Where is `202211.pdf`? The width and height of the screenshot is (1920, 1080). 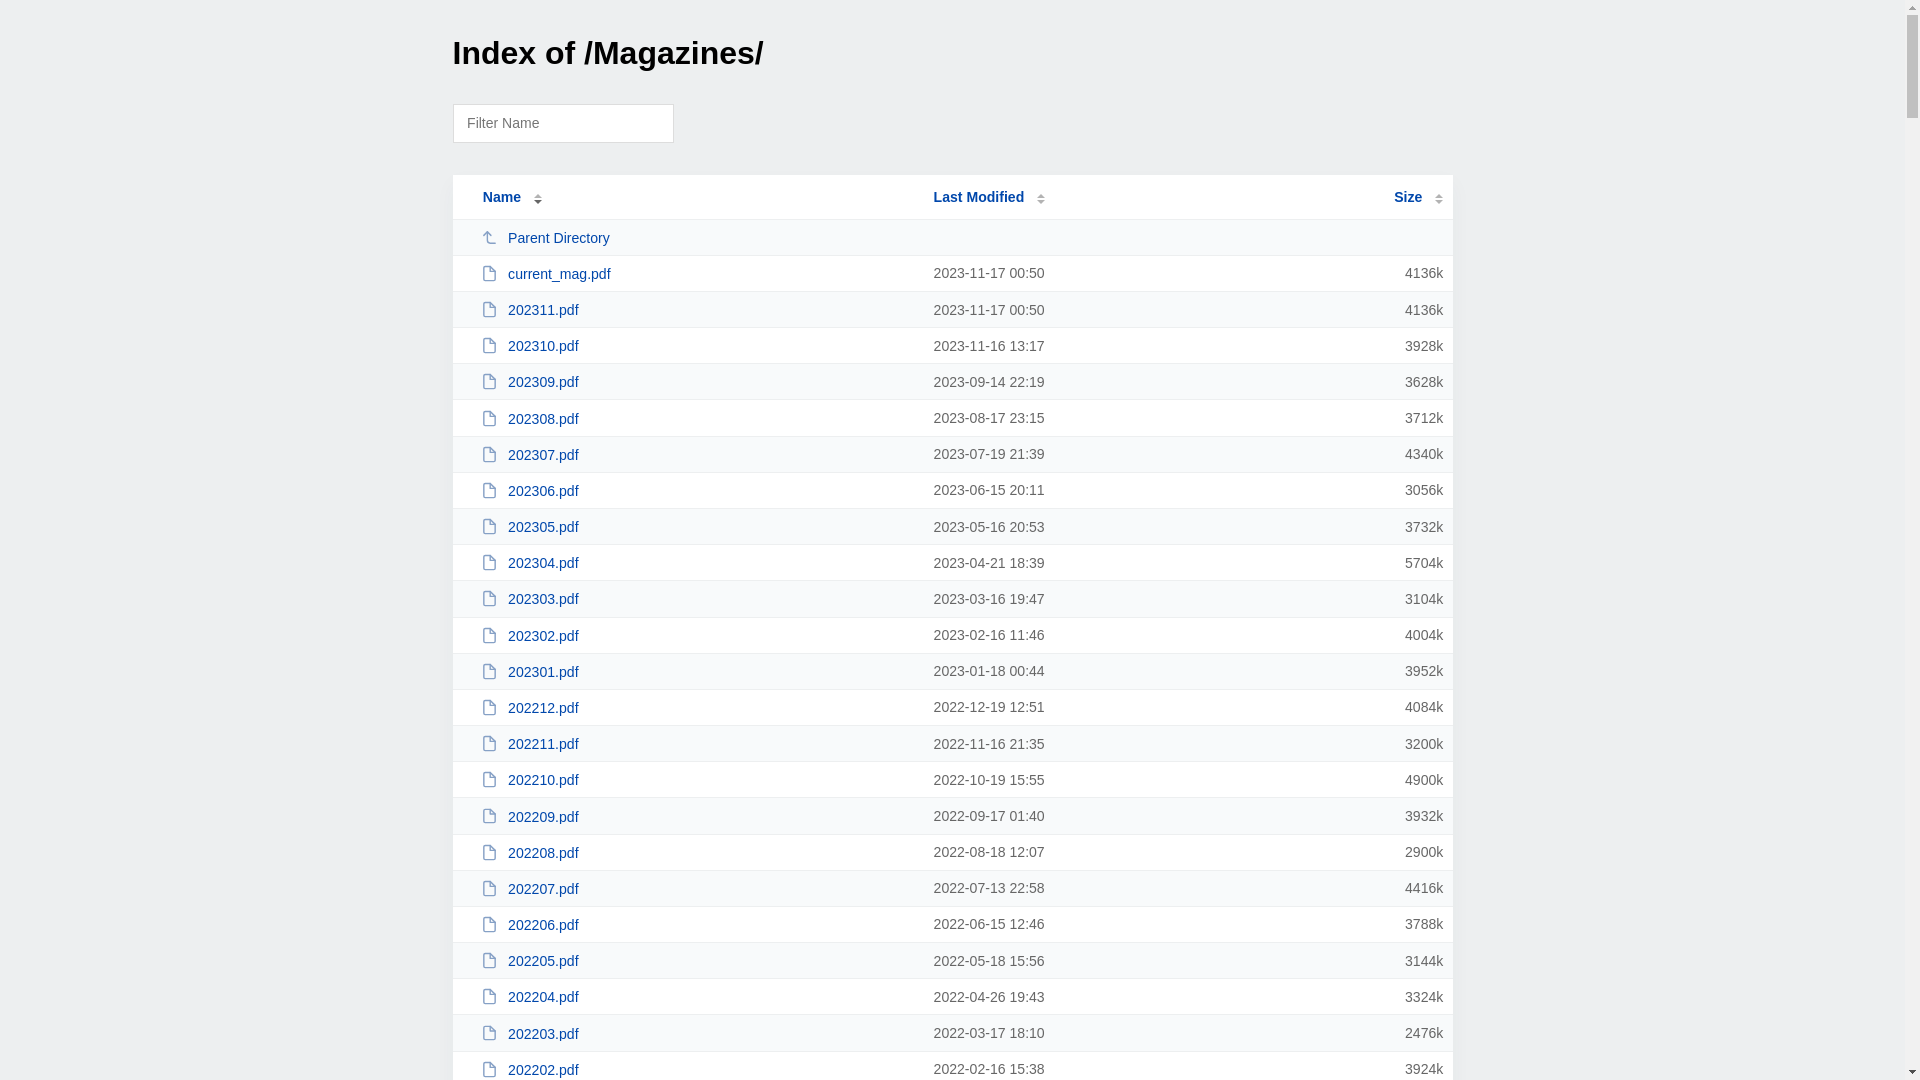
202211.pdf is located at coordinates (698, 744).